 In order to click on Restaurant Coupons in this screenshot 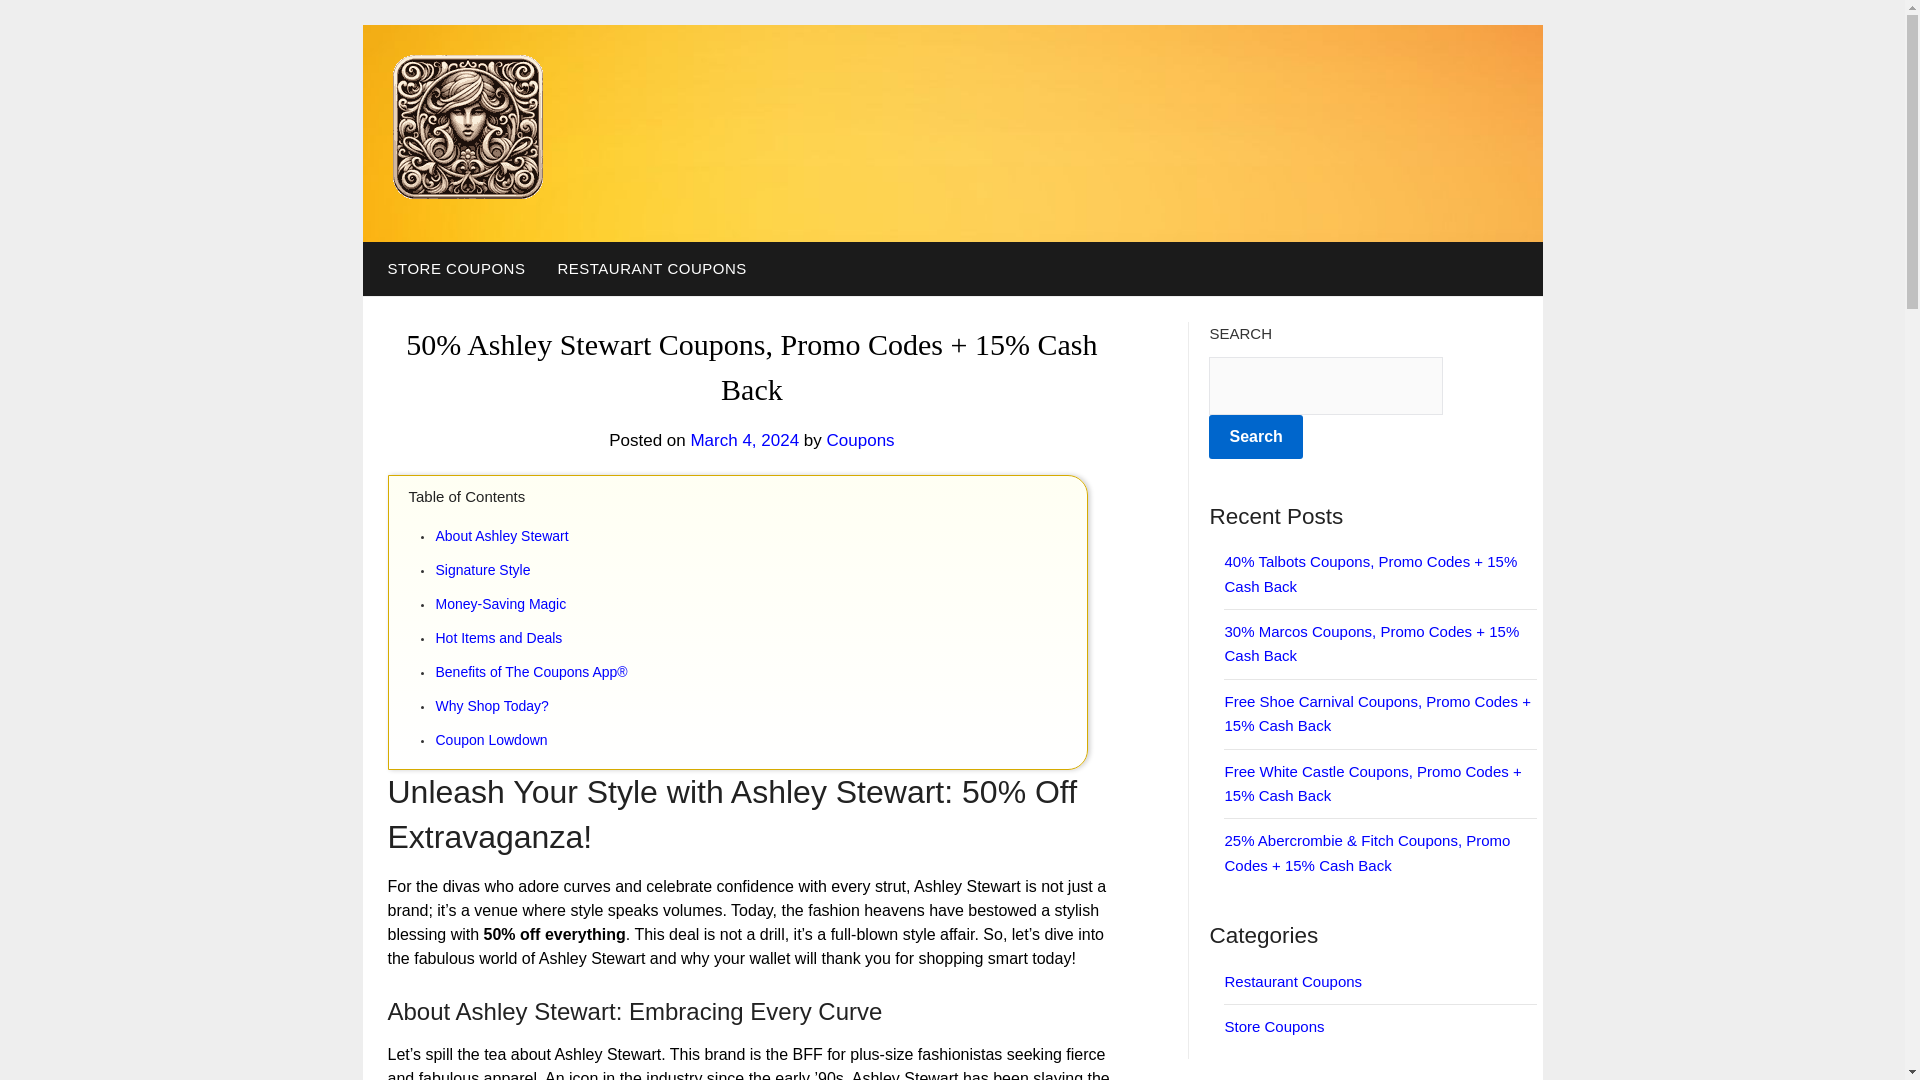, I will do `click(1292, 982)`.